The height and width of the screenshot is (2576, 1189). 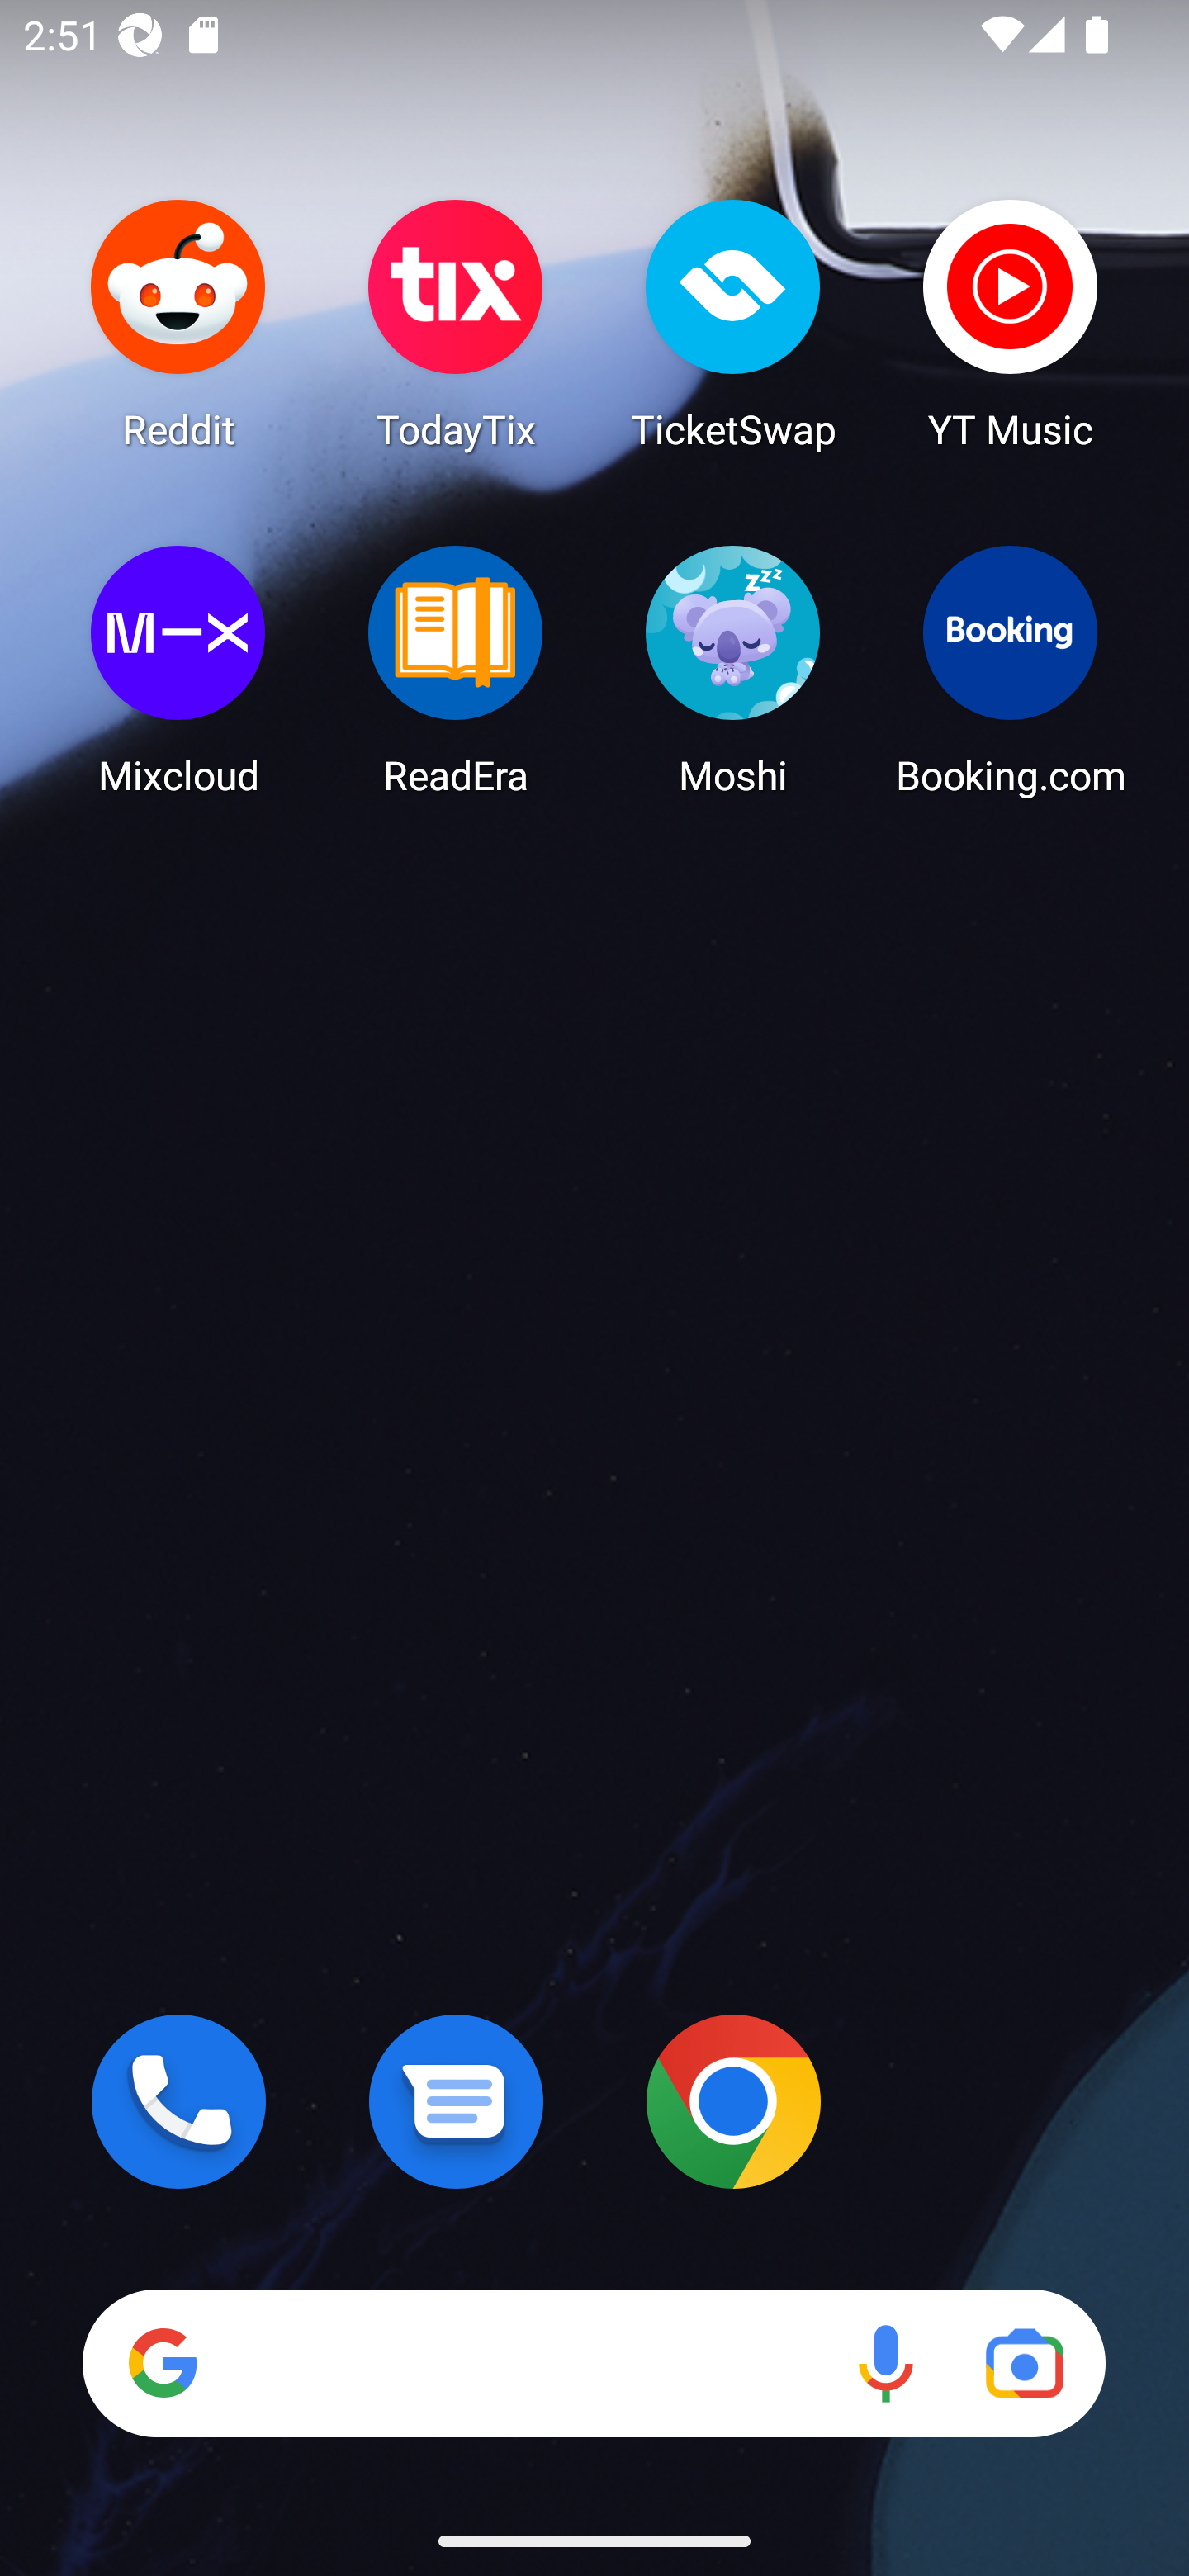 I want to click on Voice search, so click(x=885, y=2363).